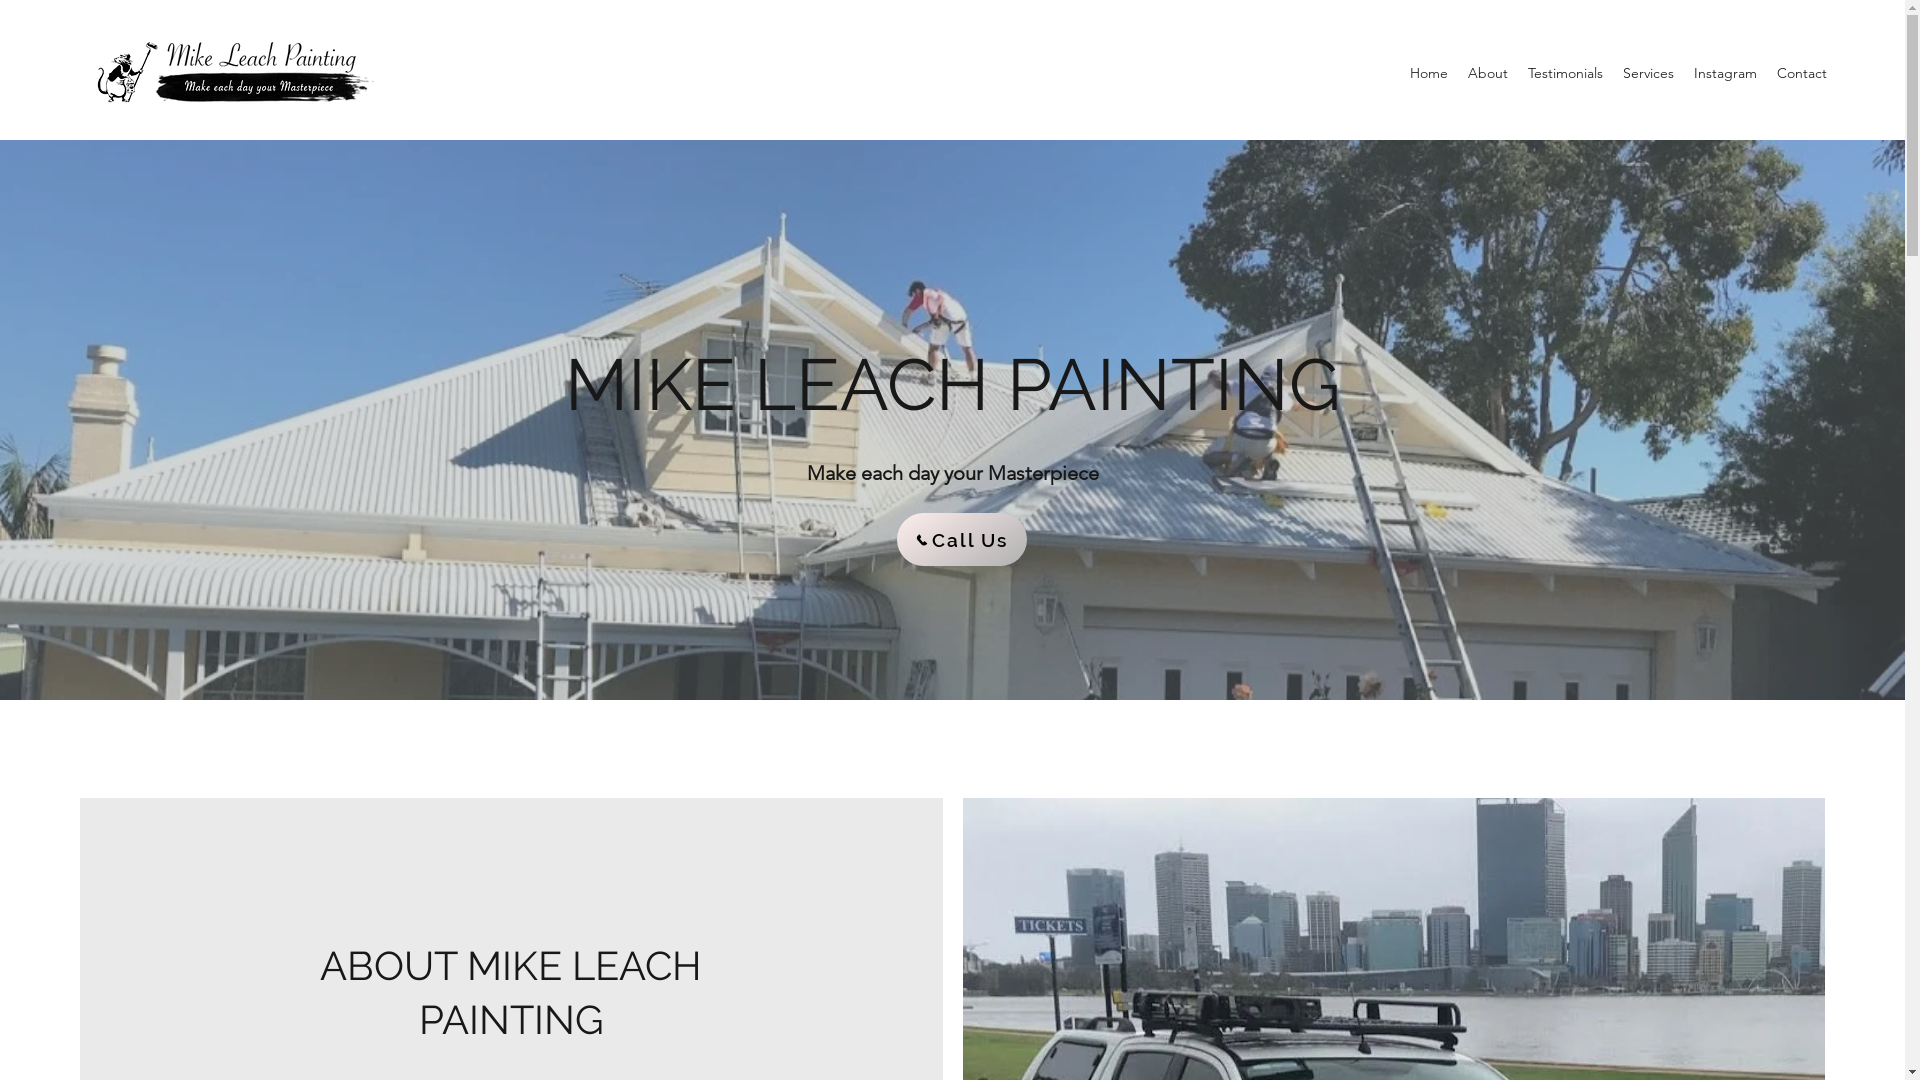 The height and width of the screenshot is (1080, 1920). Describe the element at coordinates (1726, 73) in the screenshot. I see `Instagram` at that location.